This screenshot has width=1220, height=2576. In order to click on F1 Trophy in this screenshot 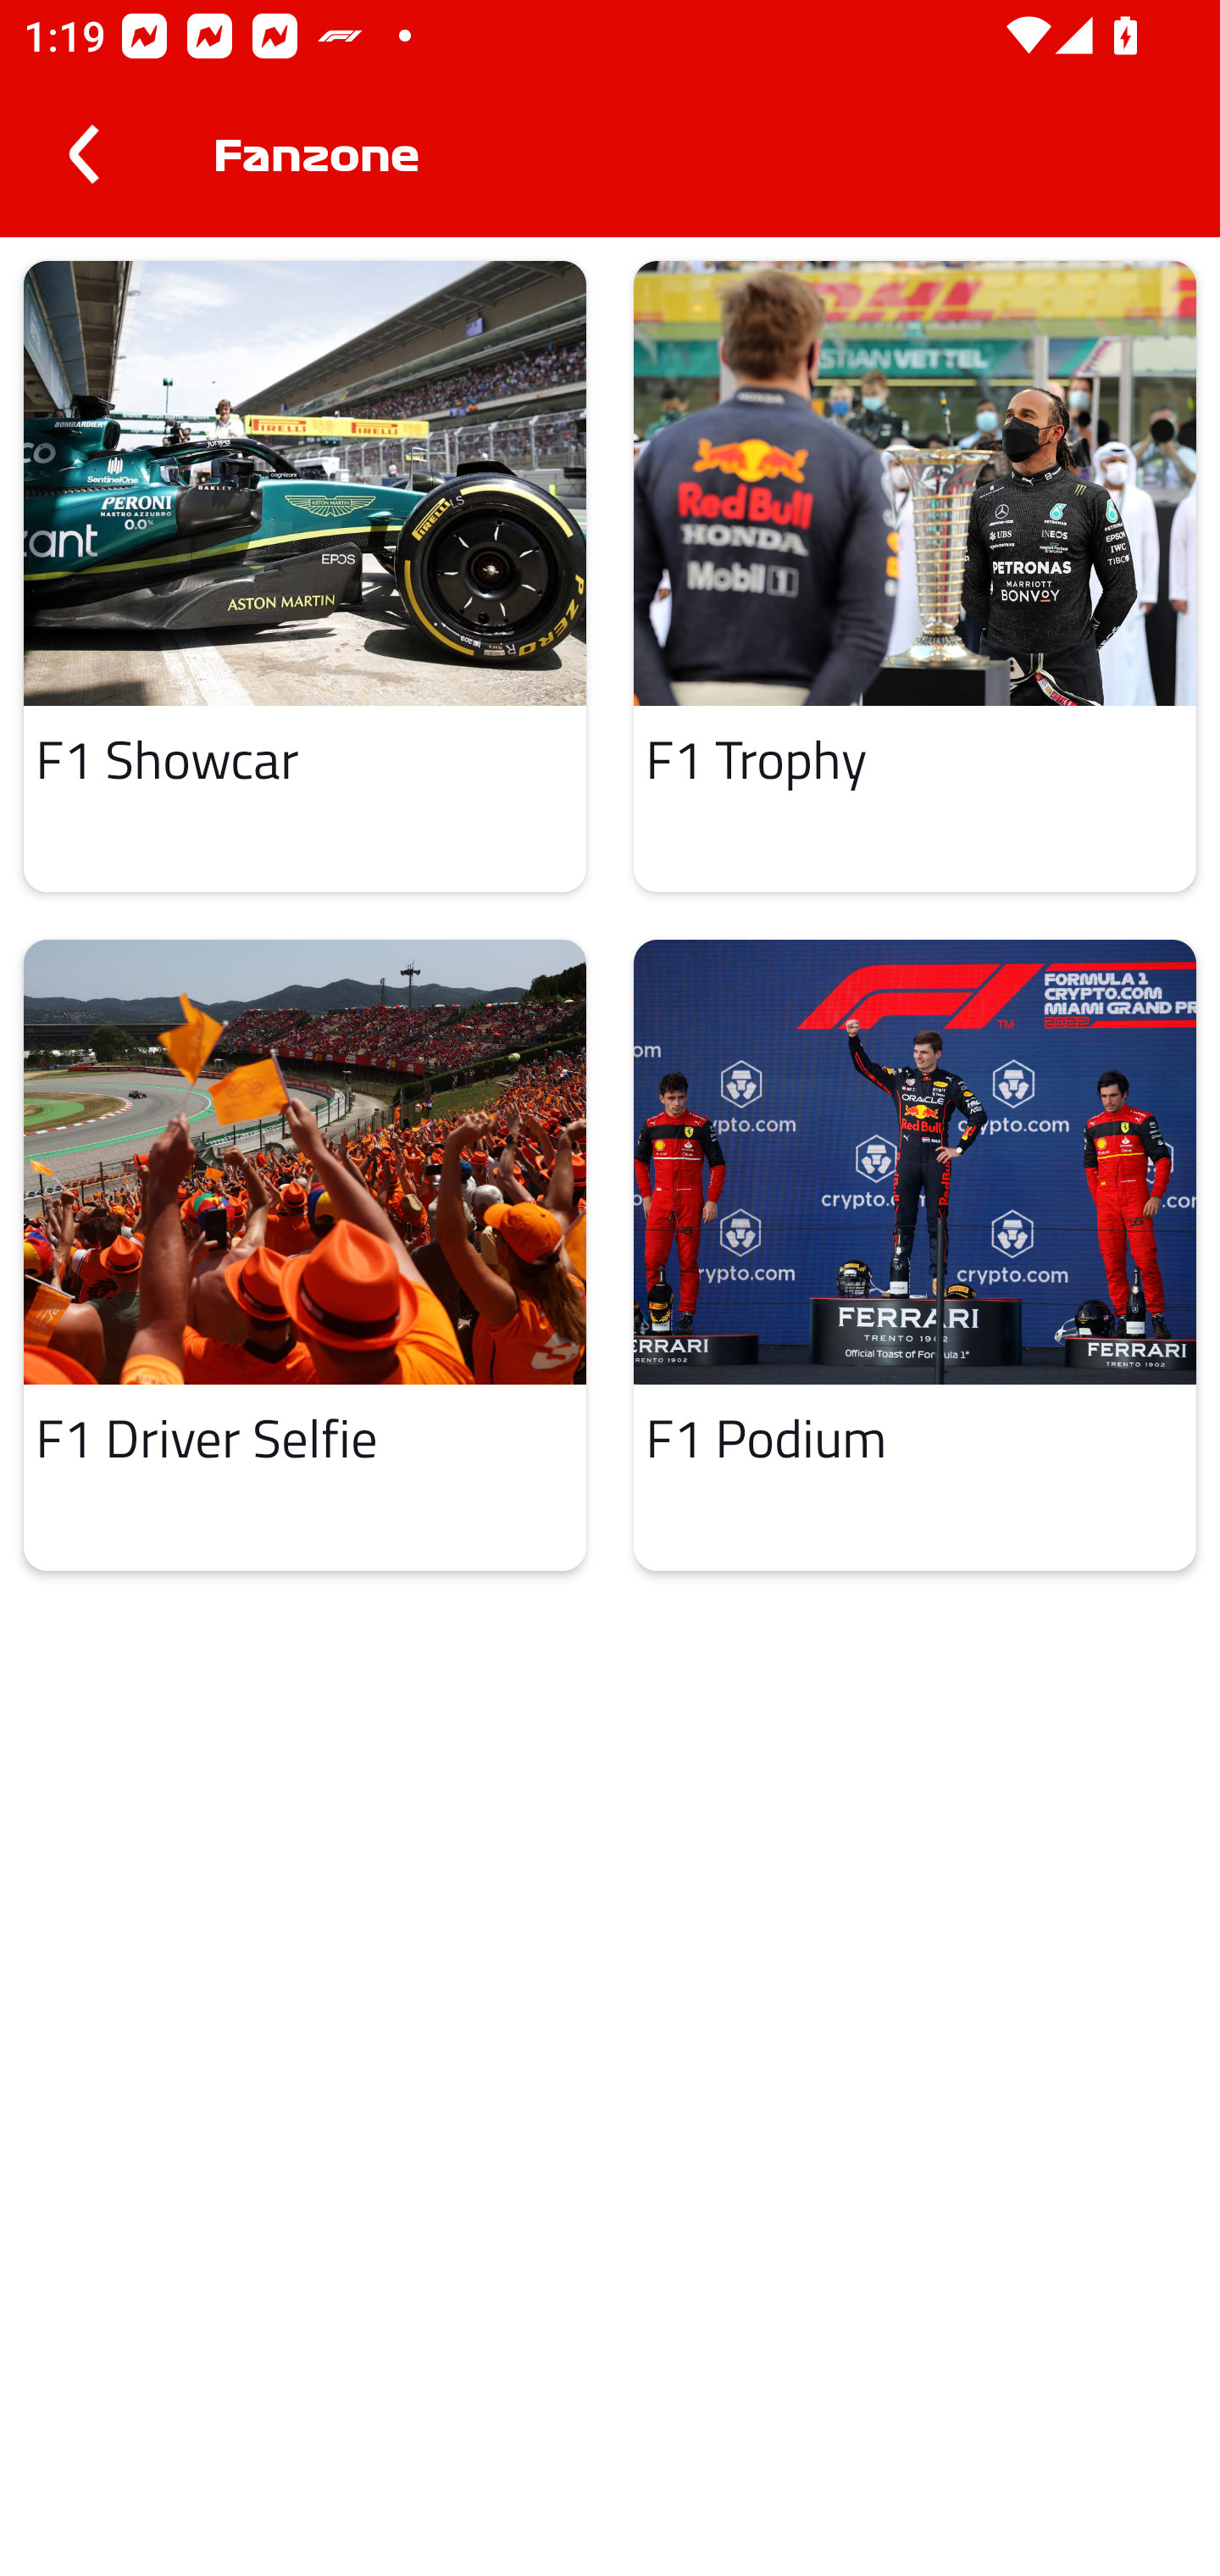, I will do `click(915, 575)`.